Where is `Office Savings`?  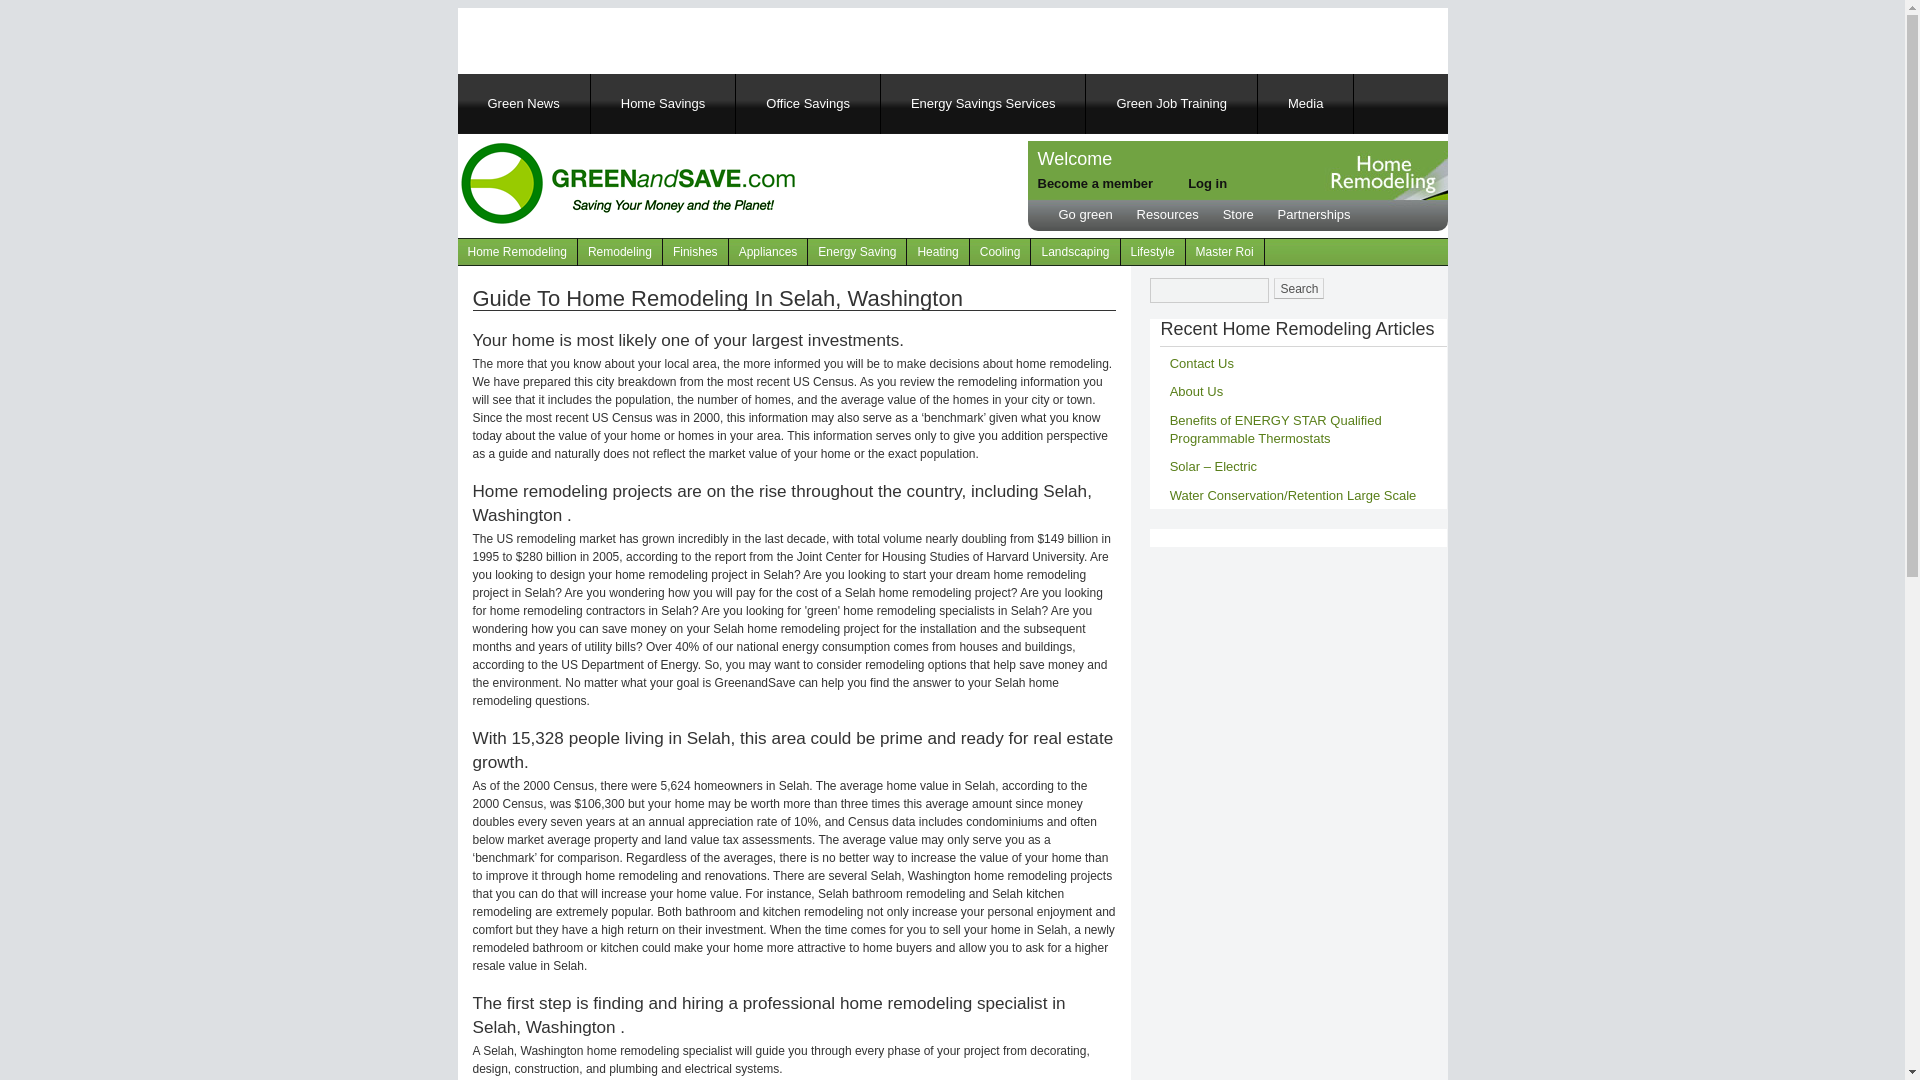 Office Savings is located at coordinates (808, 104).